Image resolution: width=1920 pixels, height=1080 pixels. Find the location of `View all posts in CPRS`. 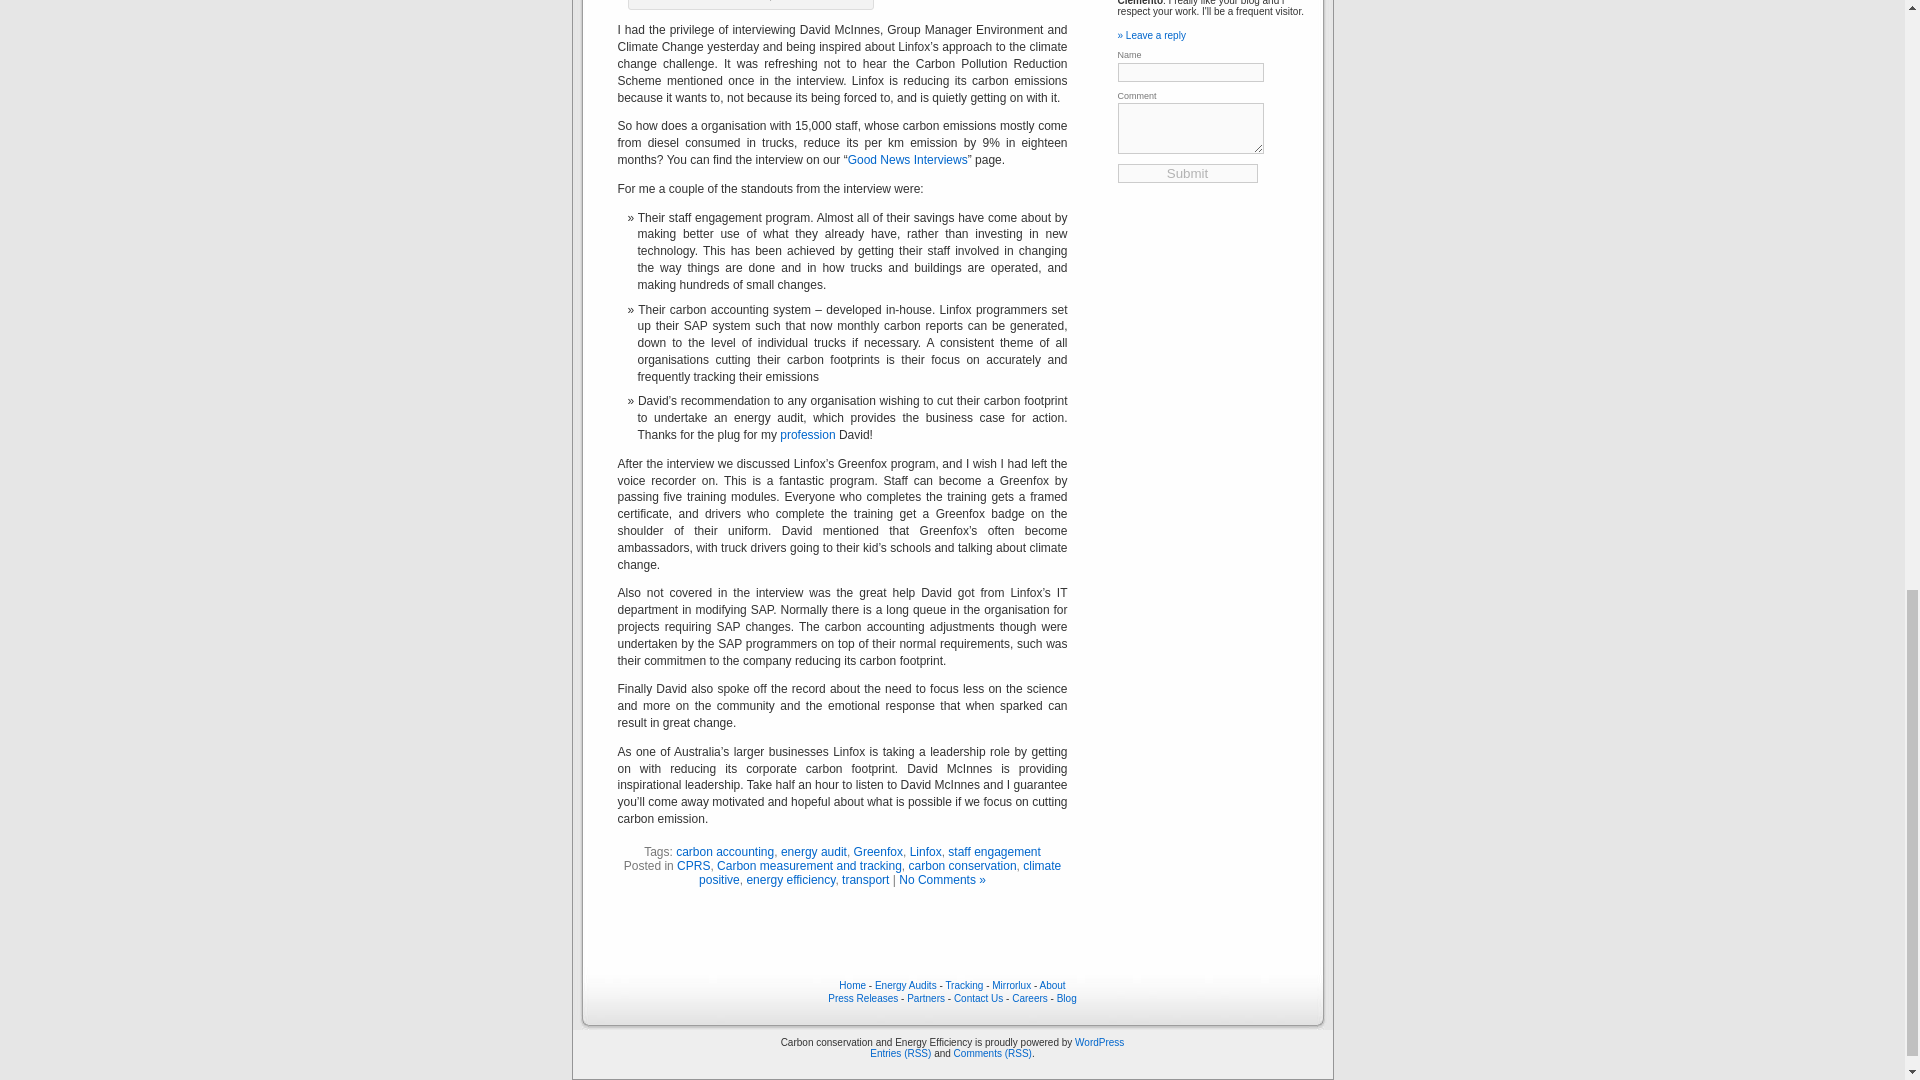

View all posts in CPRS is located at coordinates (694, 865).